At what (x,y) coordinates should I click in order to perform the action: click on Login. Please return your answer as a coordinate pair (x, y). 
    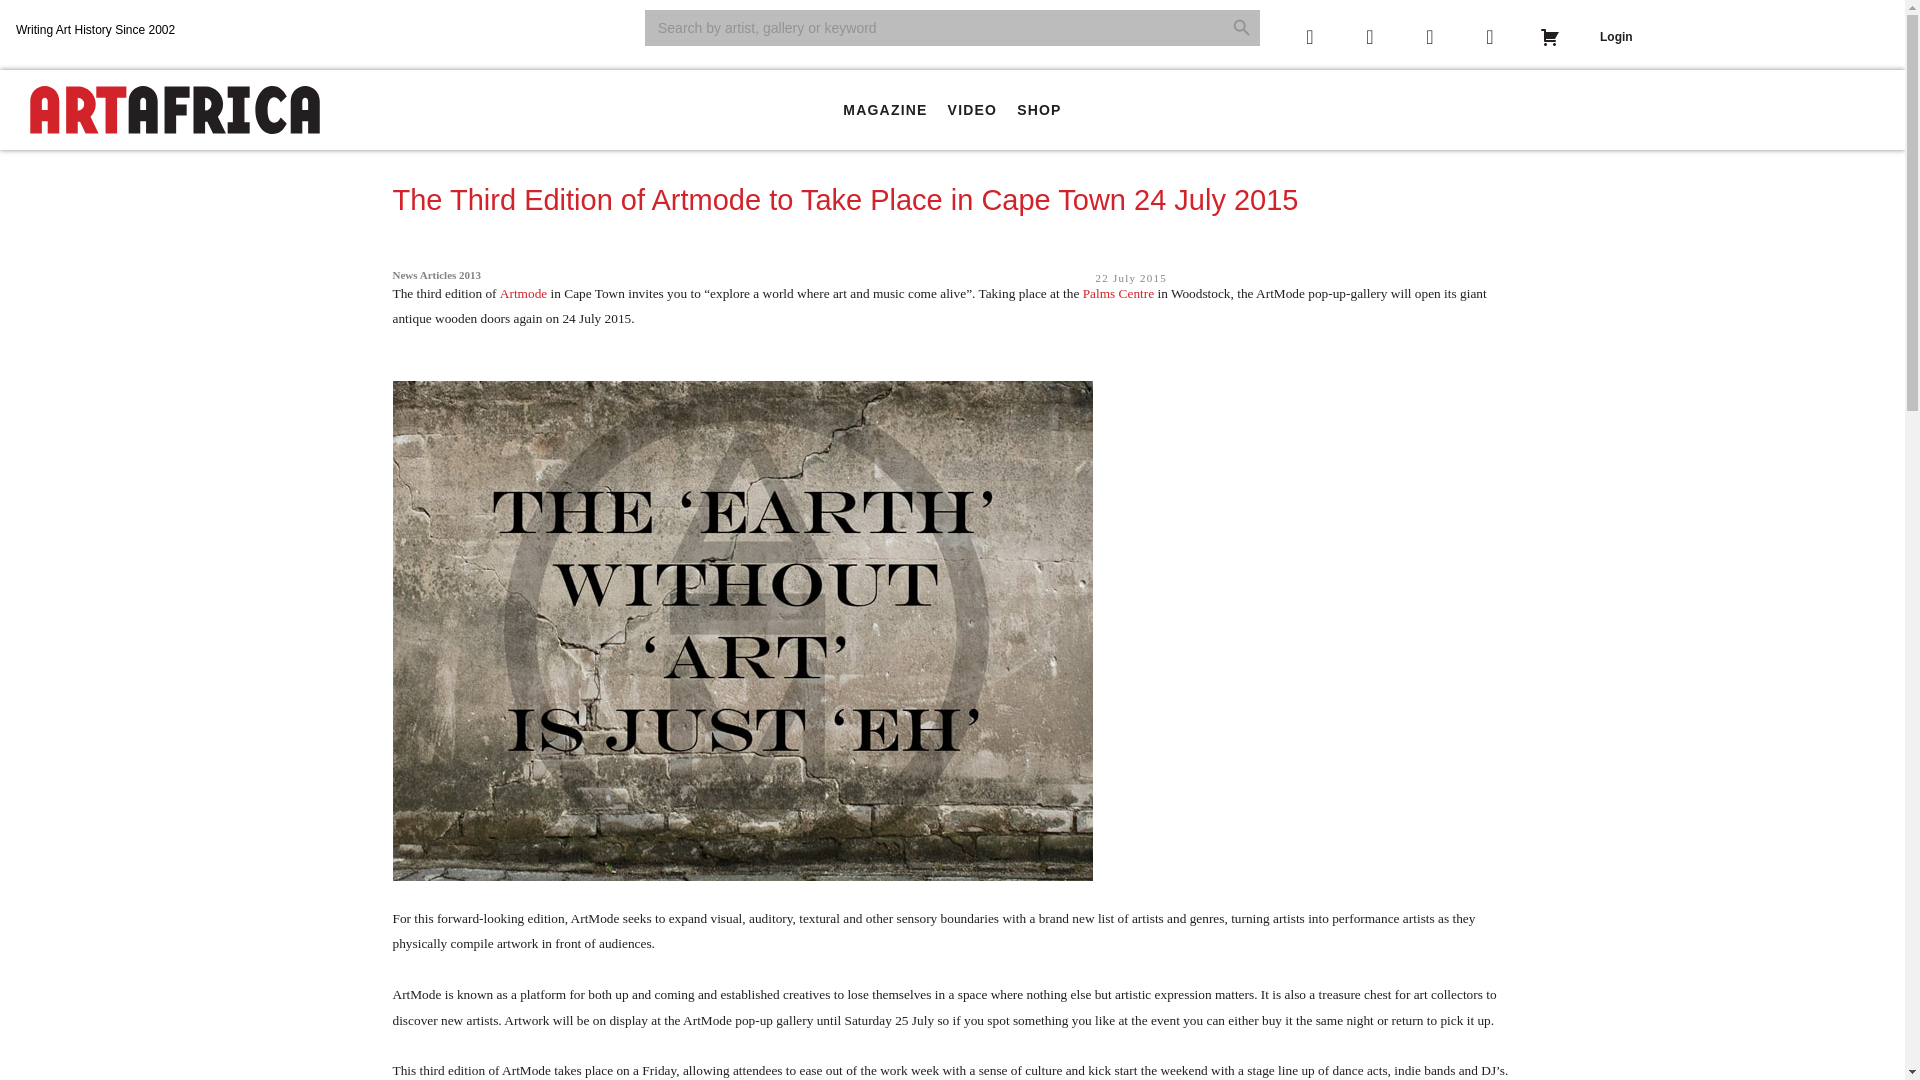
    Looking at the image, I should click on (1616, 37).